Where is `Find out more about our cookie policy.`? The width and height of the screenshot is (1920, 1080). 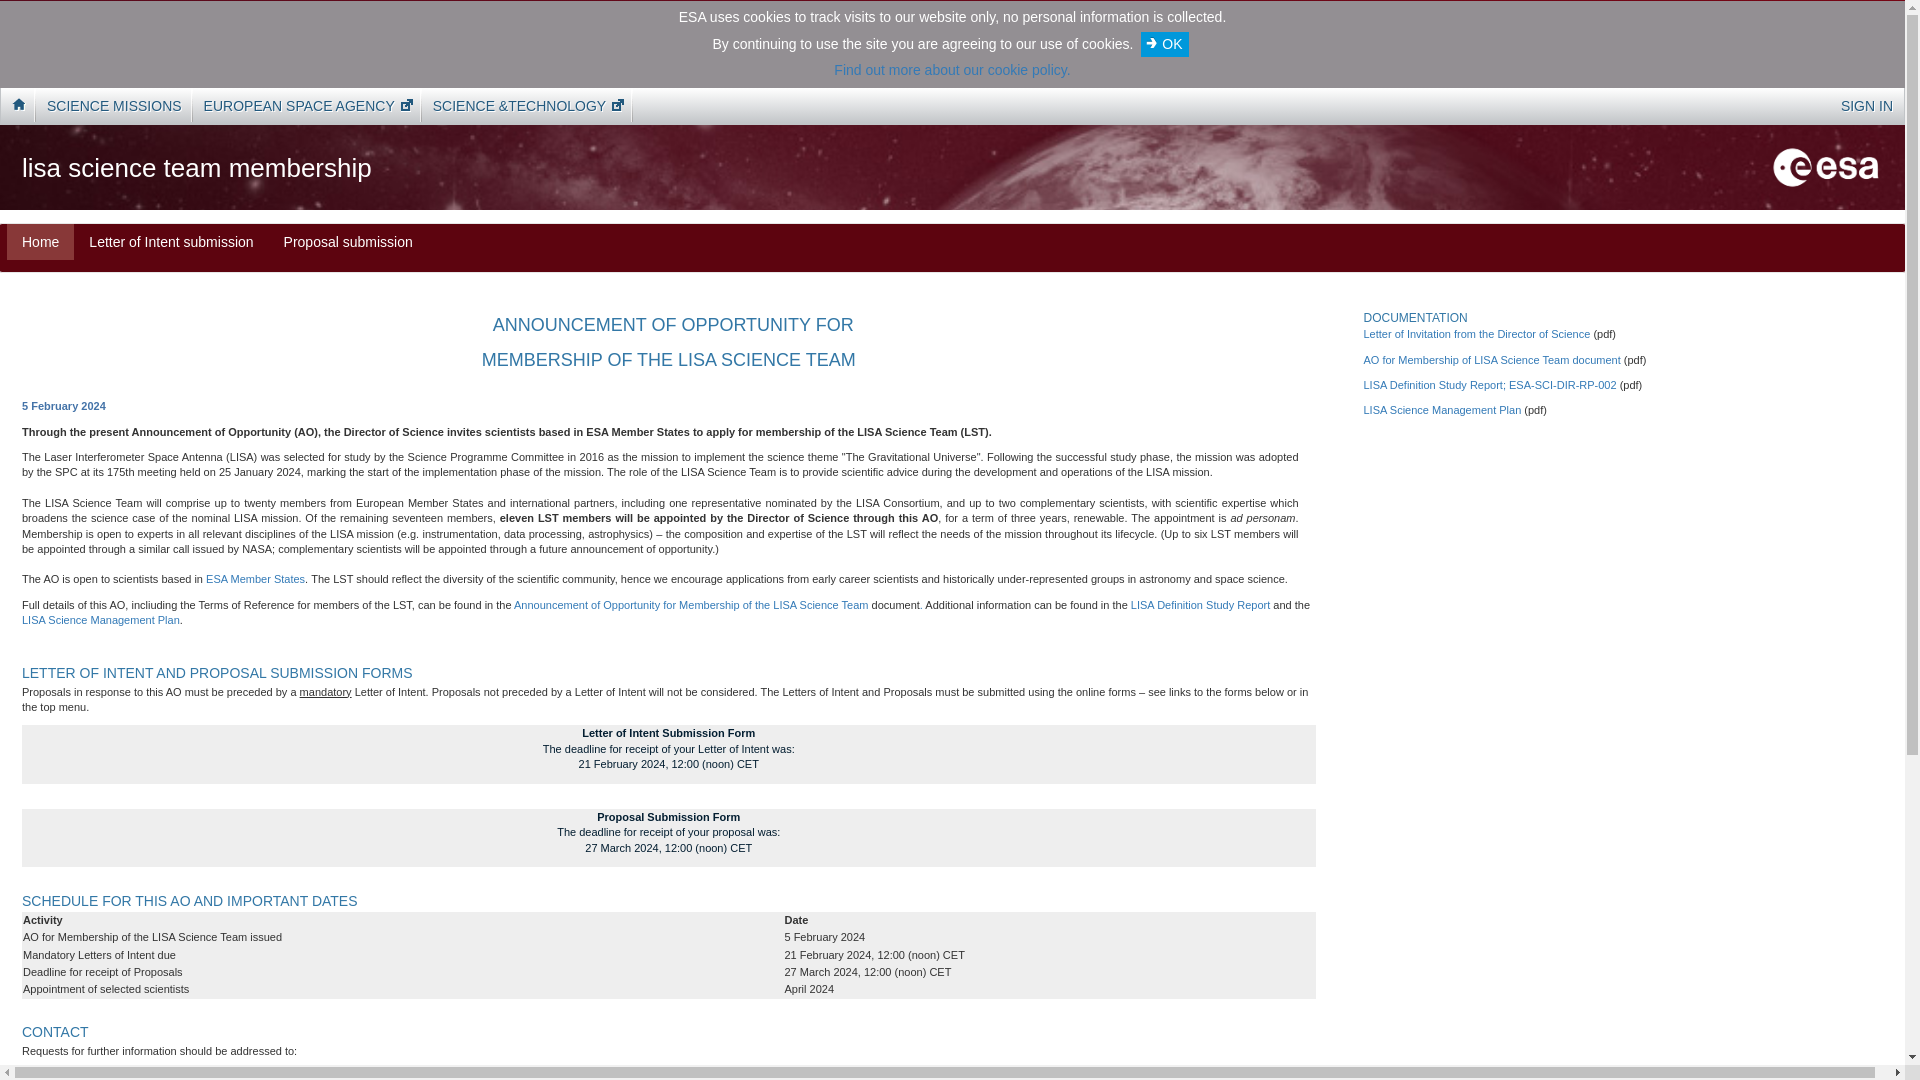 Find out more about our cookie policy. is located at coordinates (951, 69).